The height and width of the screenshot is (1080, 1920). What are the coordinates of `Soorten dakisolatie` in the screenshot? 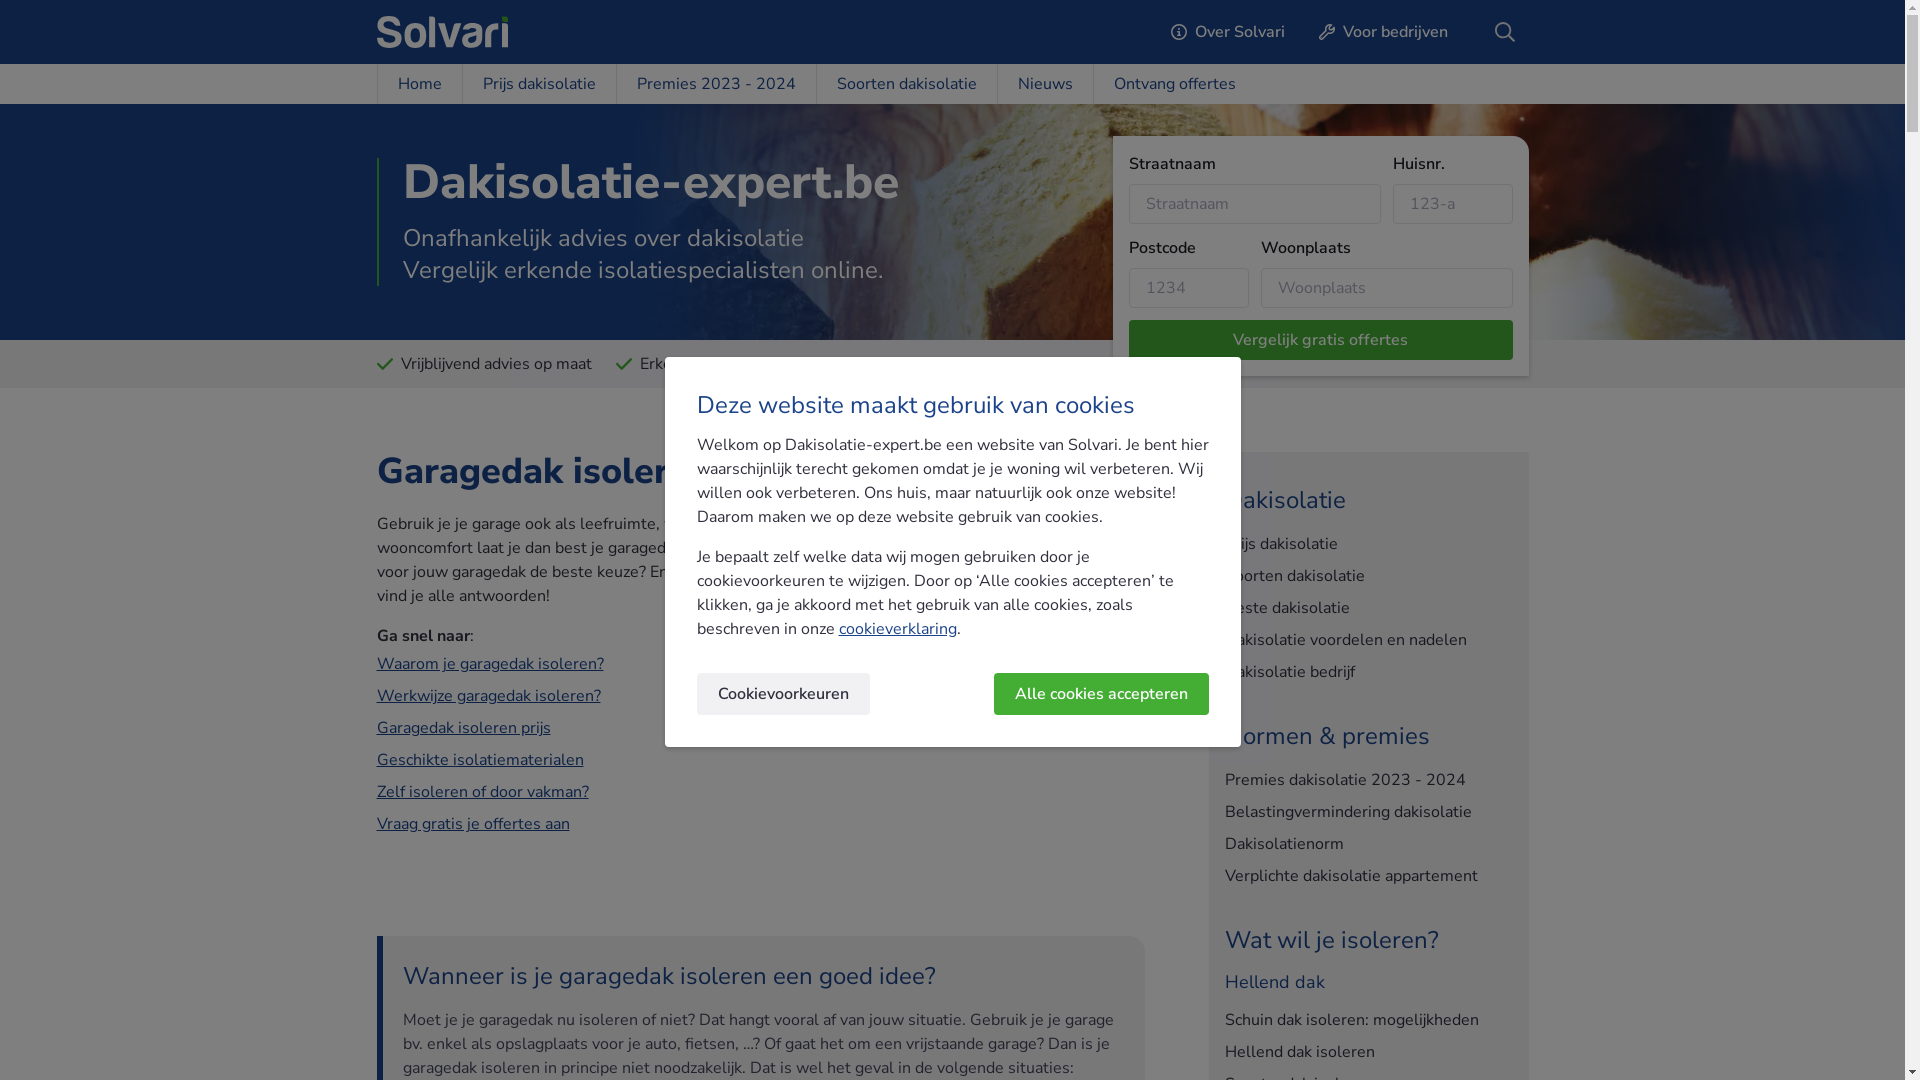 It's located at (1368, 576).